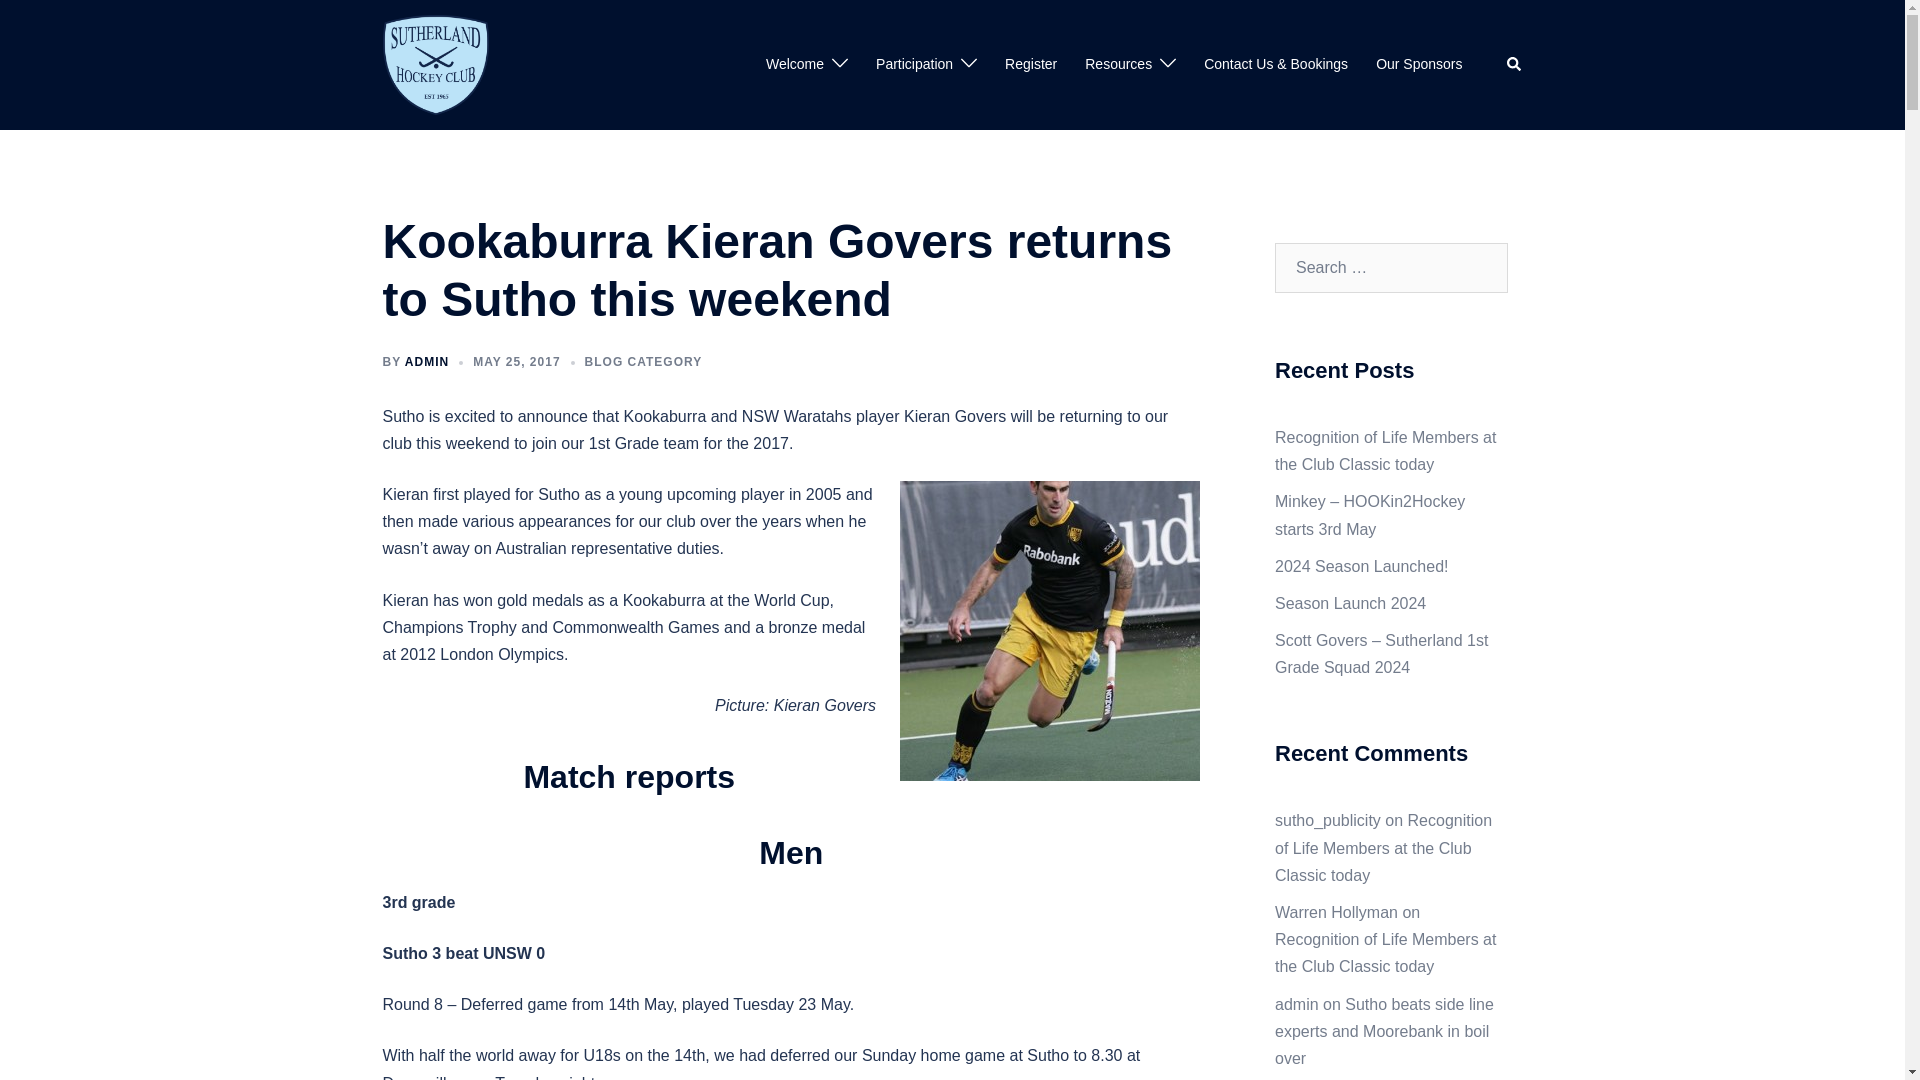 This screenshot has width=1920, height=1080. Describe the element at coordinates (794, 64) in the screenshot. I see `Welcome` at that location.